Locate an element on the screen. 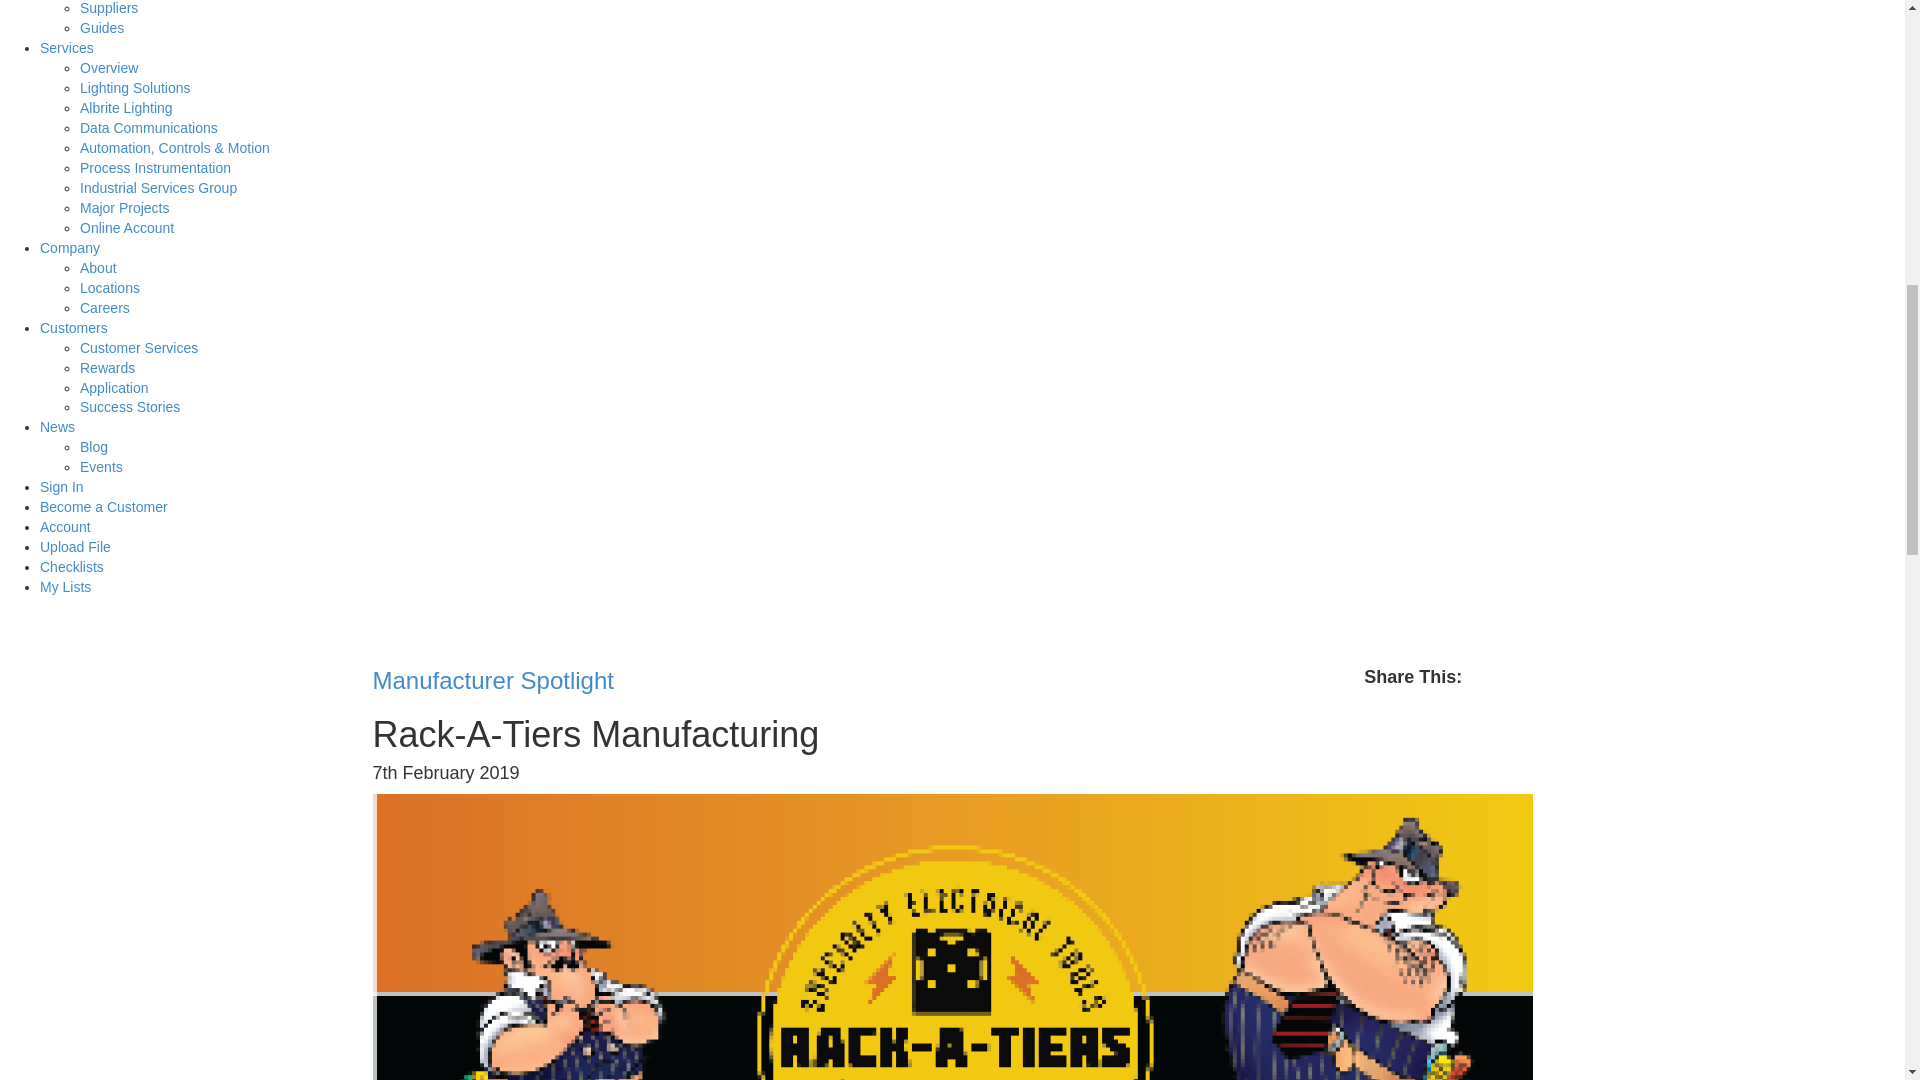  Become a Customer is located at coordinates (104, 506).